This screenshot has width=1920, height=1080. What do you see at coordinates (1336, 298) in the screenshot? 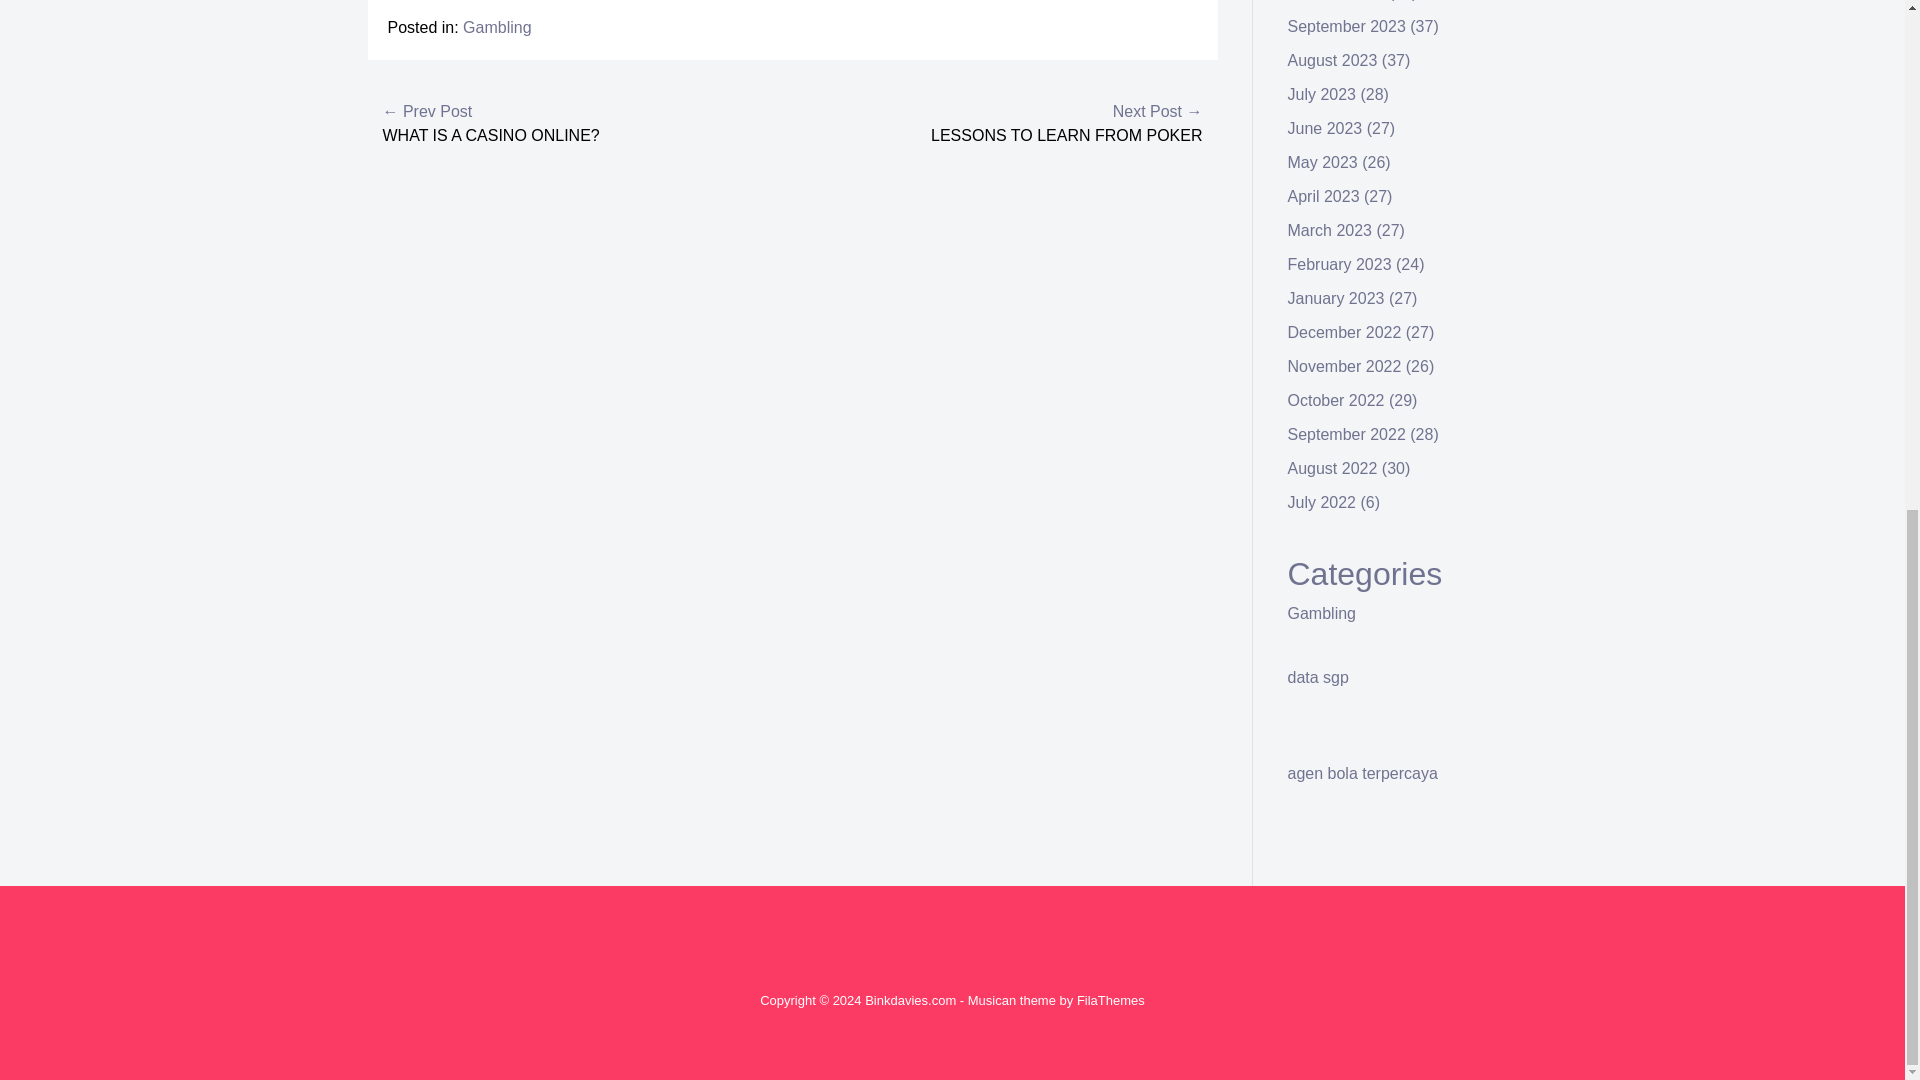
I see `January 2023` at bounding box center [1336, 298].